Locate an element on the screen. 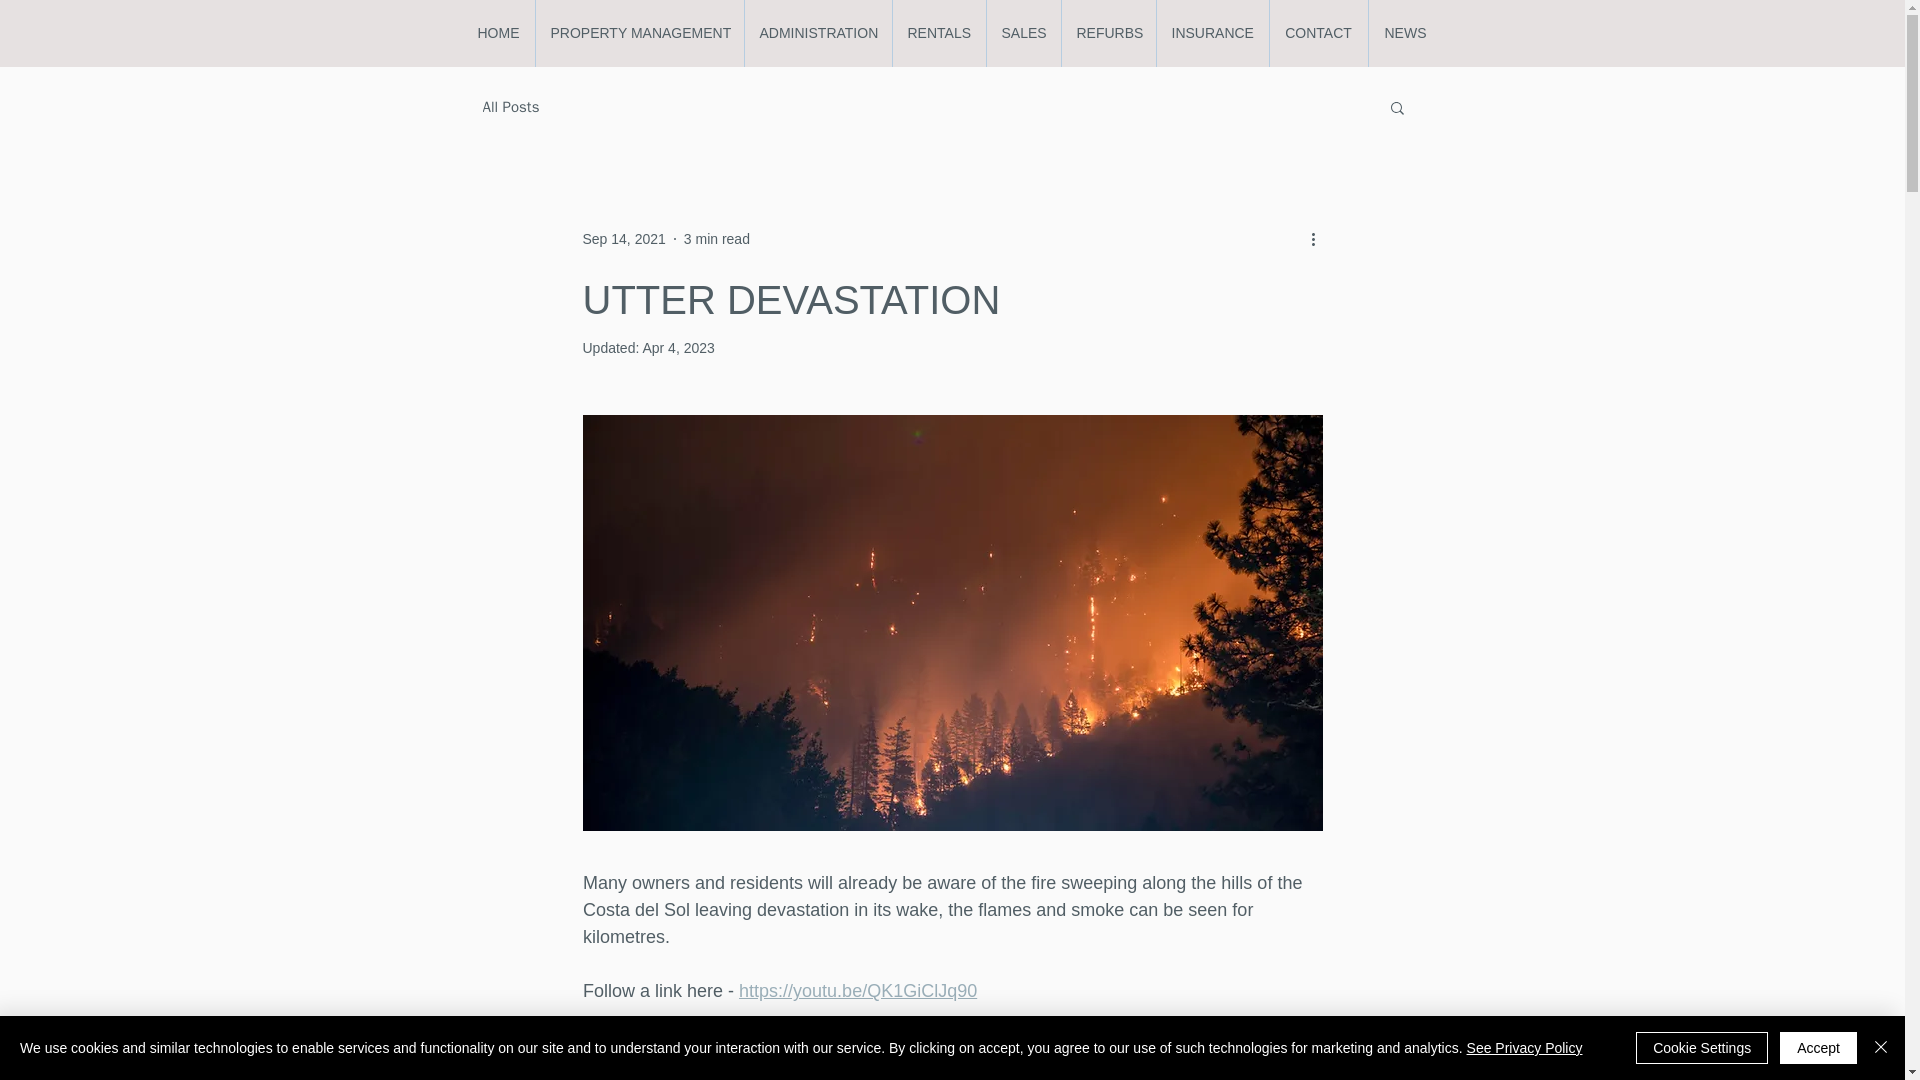 Image resolution: width=1920 pixels, height=1080 pixels. SALES is located at coordinates (1024, 33).